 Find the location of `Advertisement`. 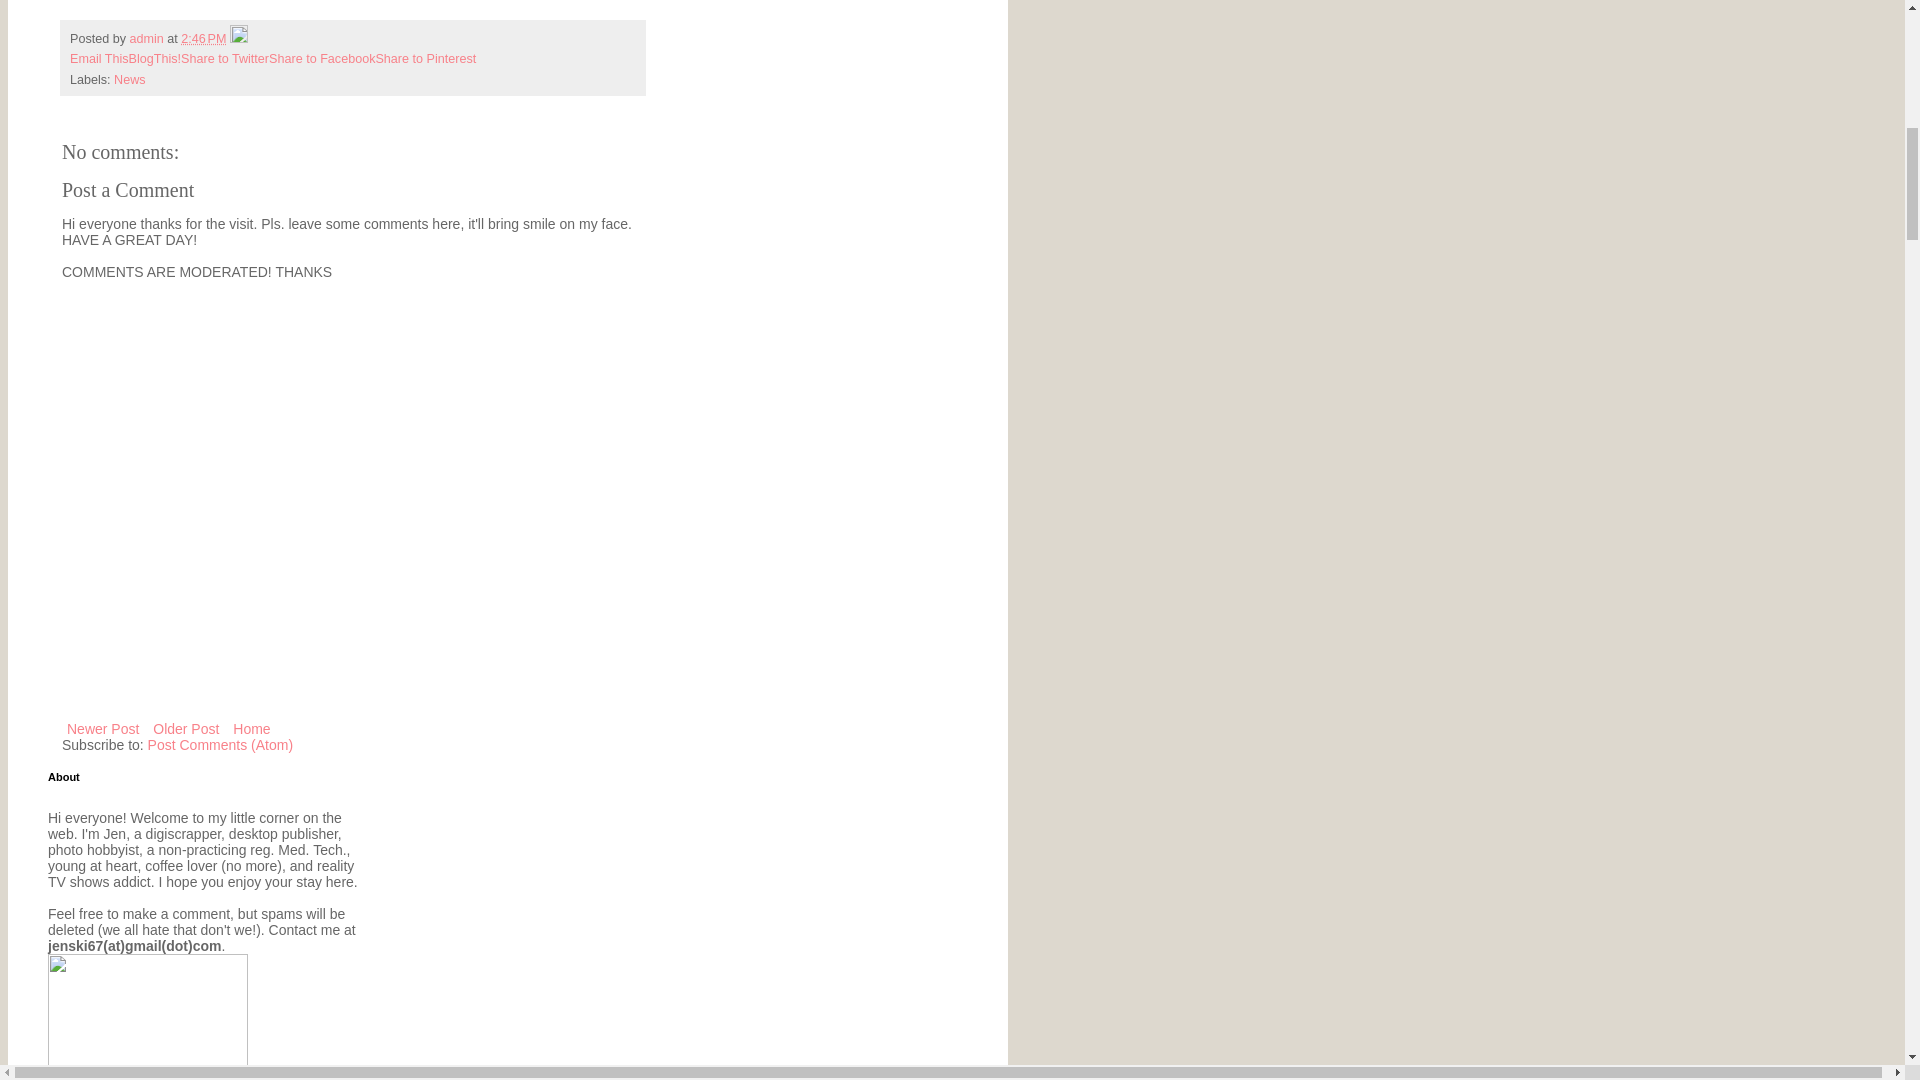

Advertisement is located at coordinates (295, 760).